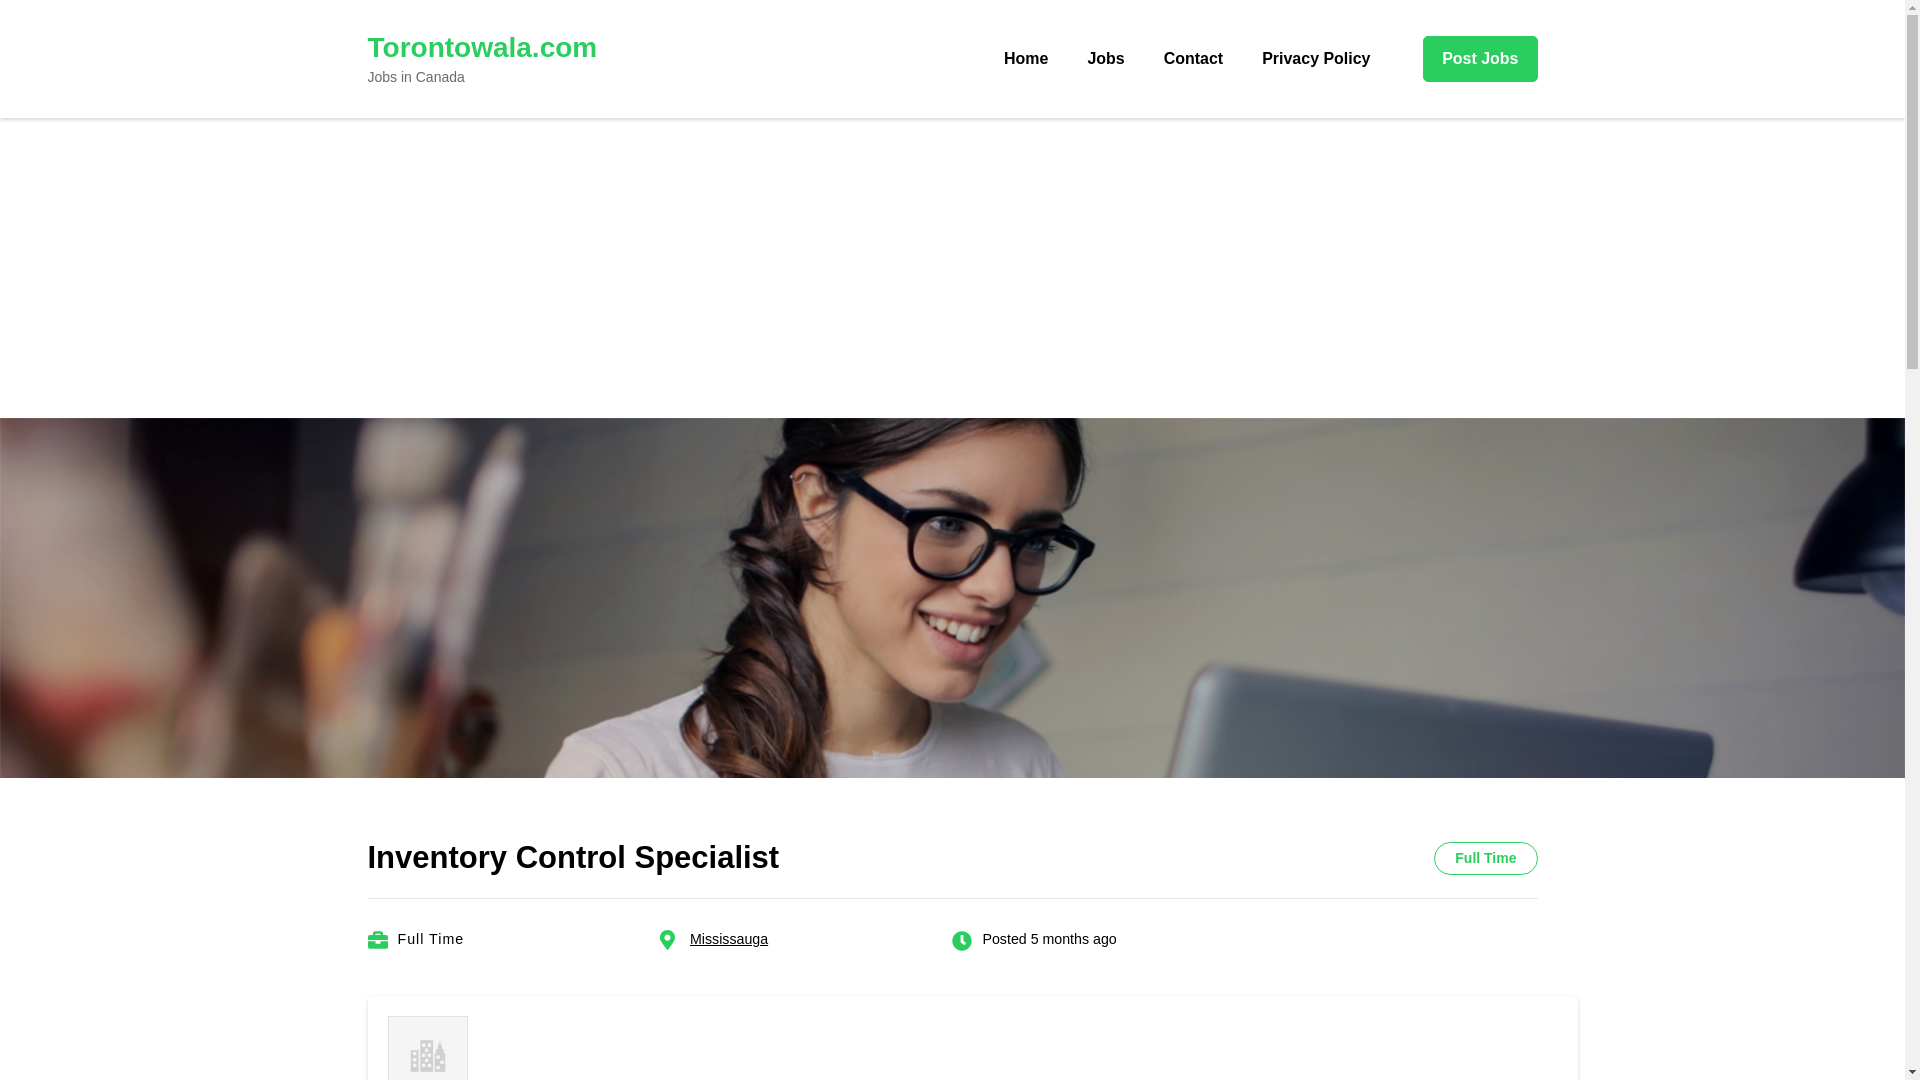  I want to click on Home, so click(1026, 58).